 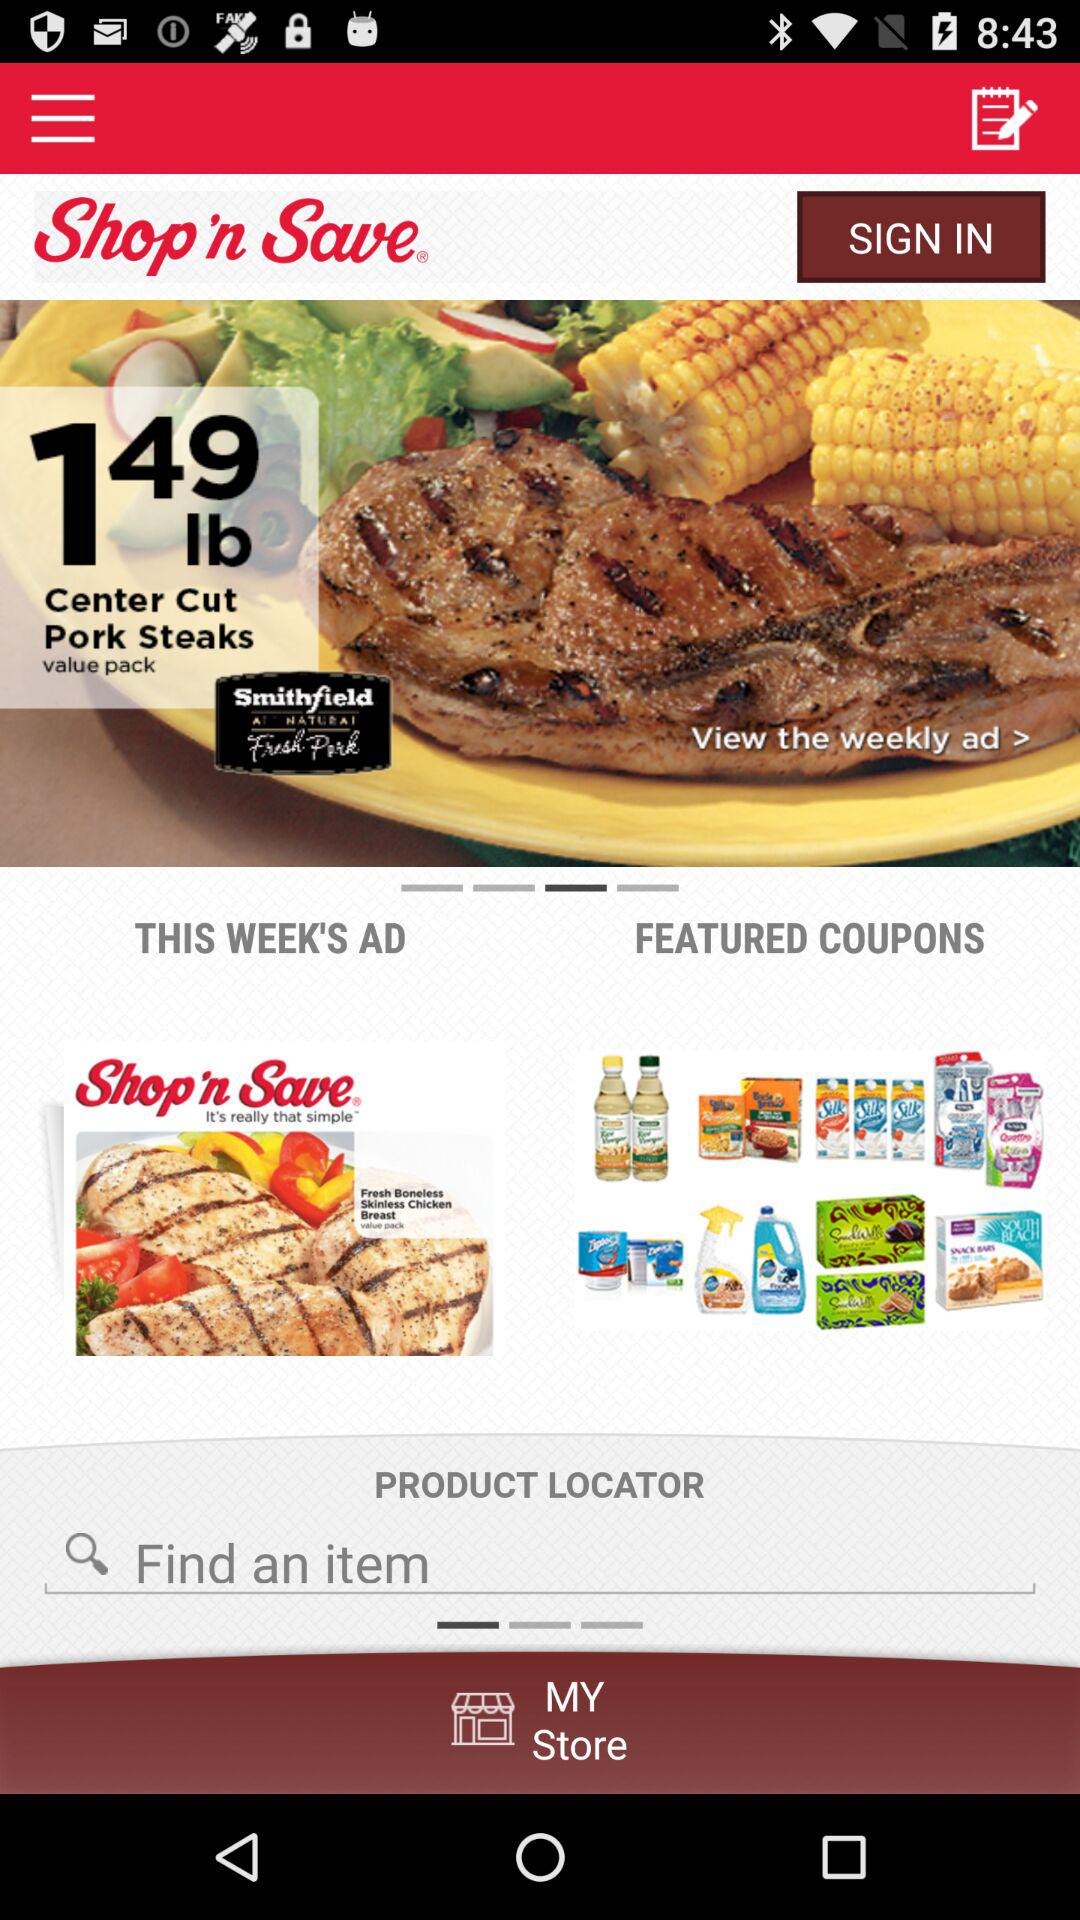 What do you see at coordinates (921, 236) in the screenshot?
I see `open the sign in button` at bounding box center [921, 236].